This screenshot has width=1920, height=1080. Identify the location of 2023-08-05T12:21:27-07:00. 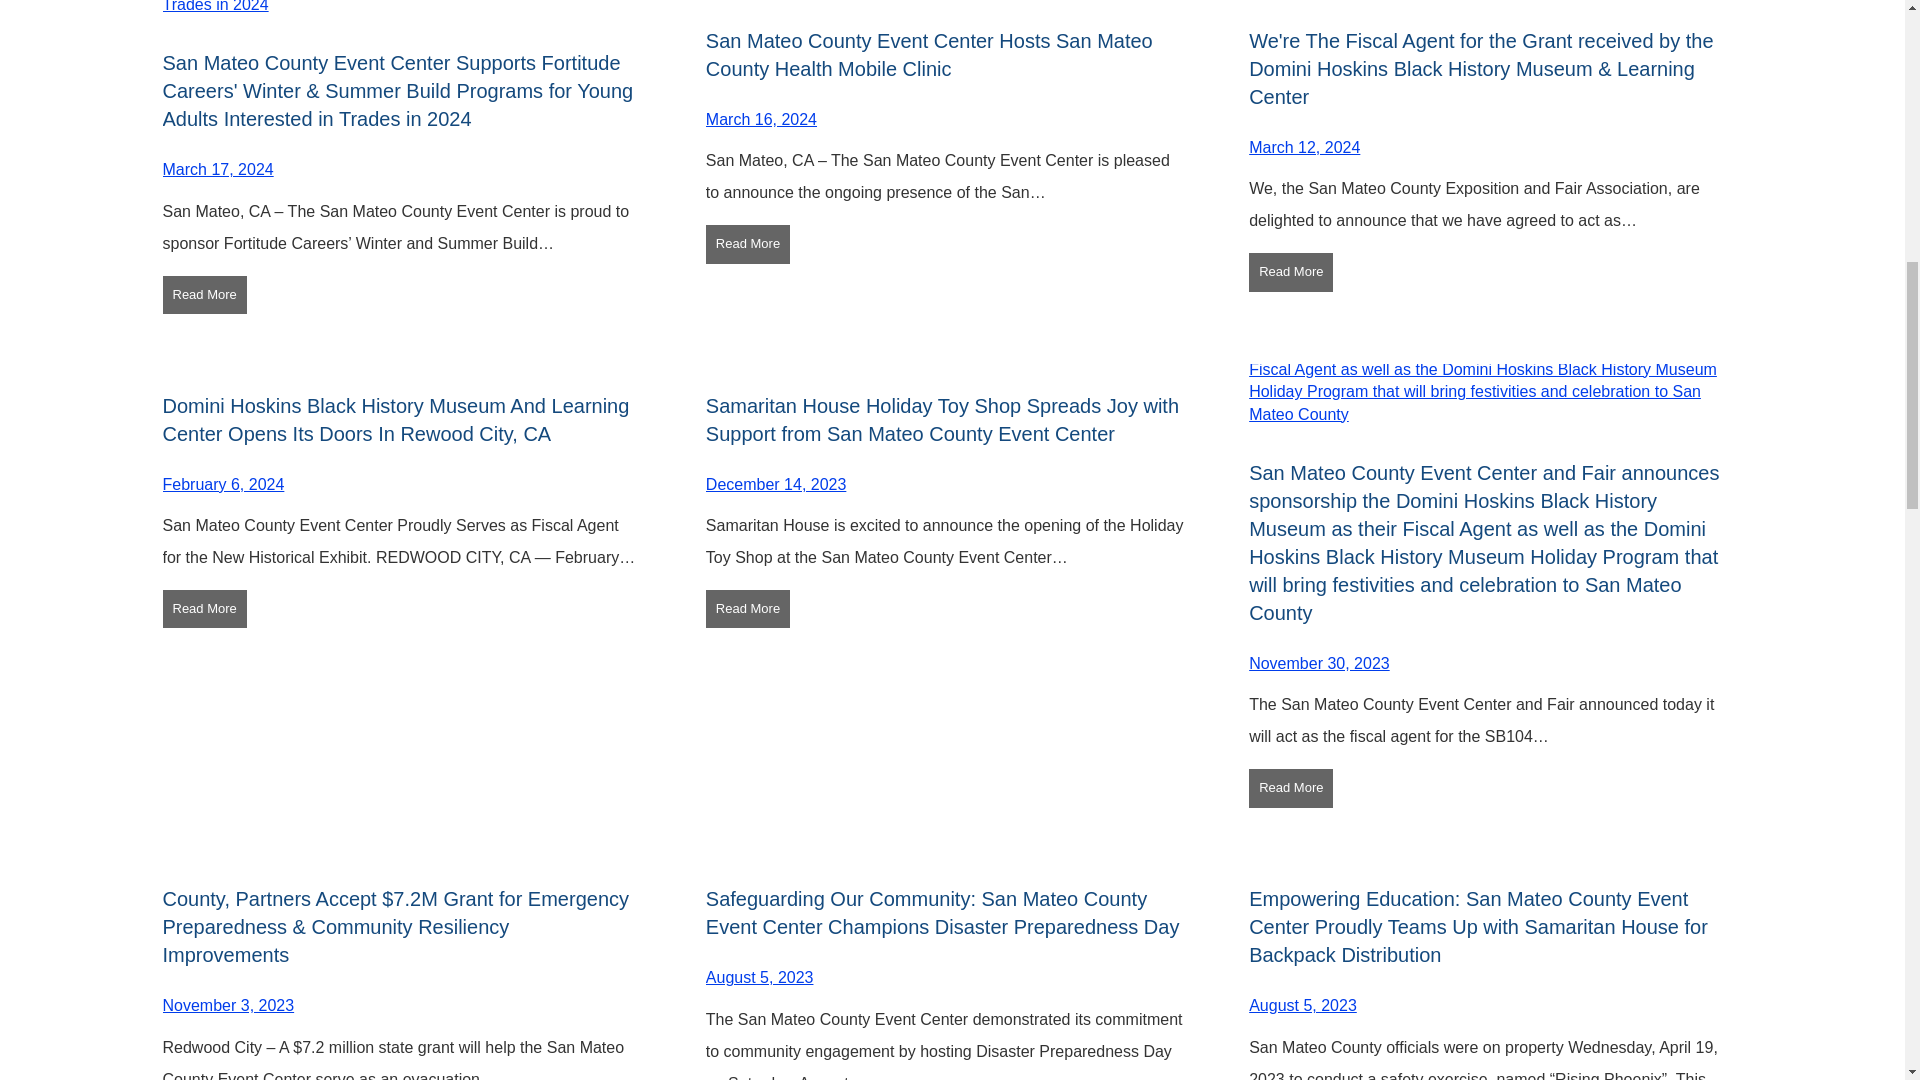
(1303, 1005).